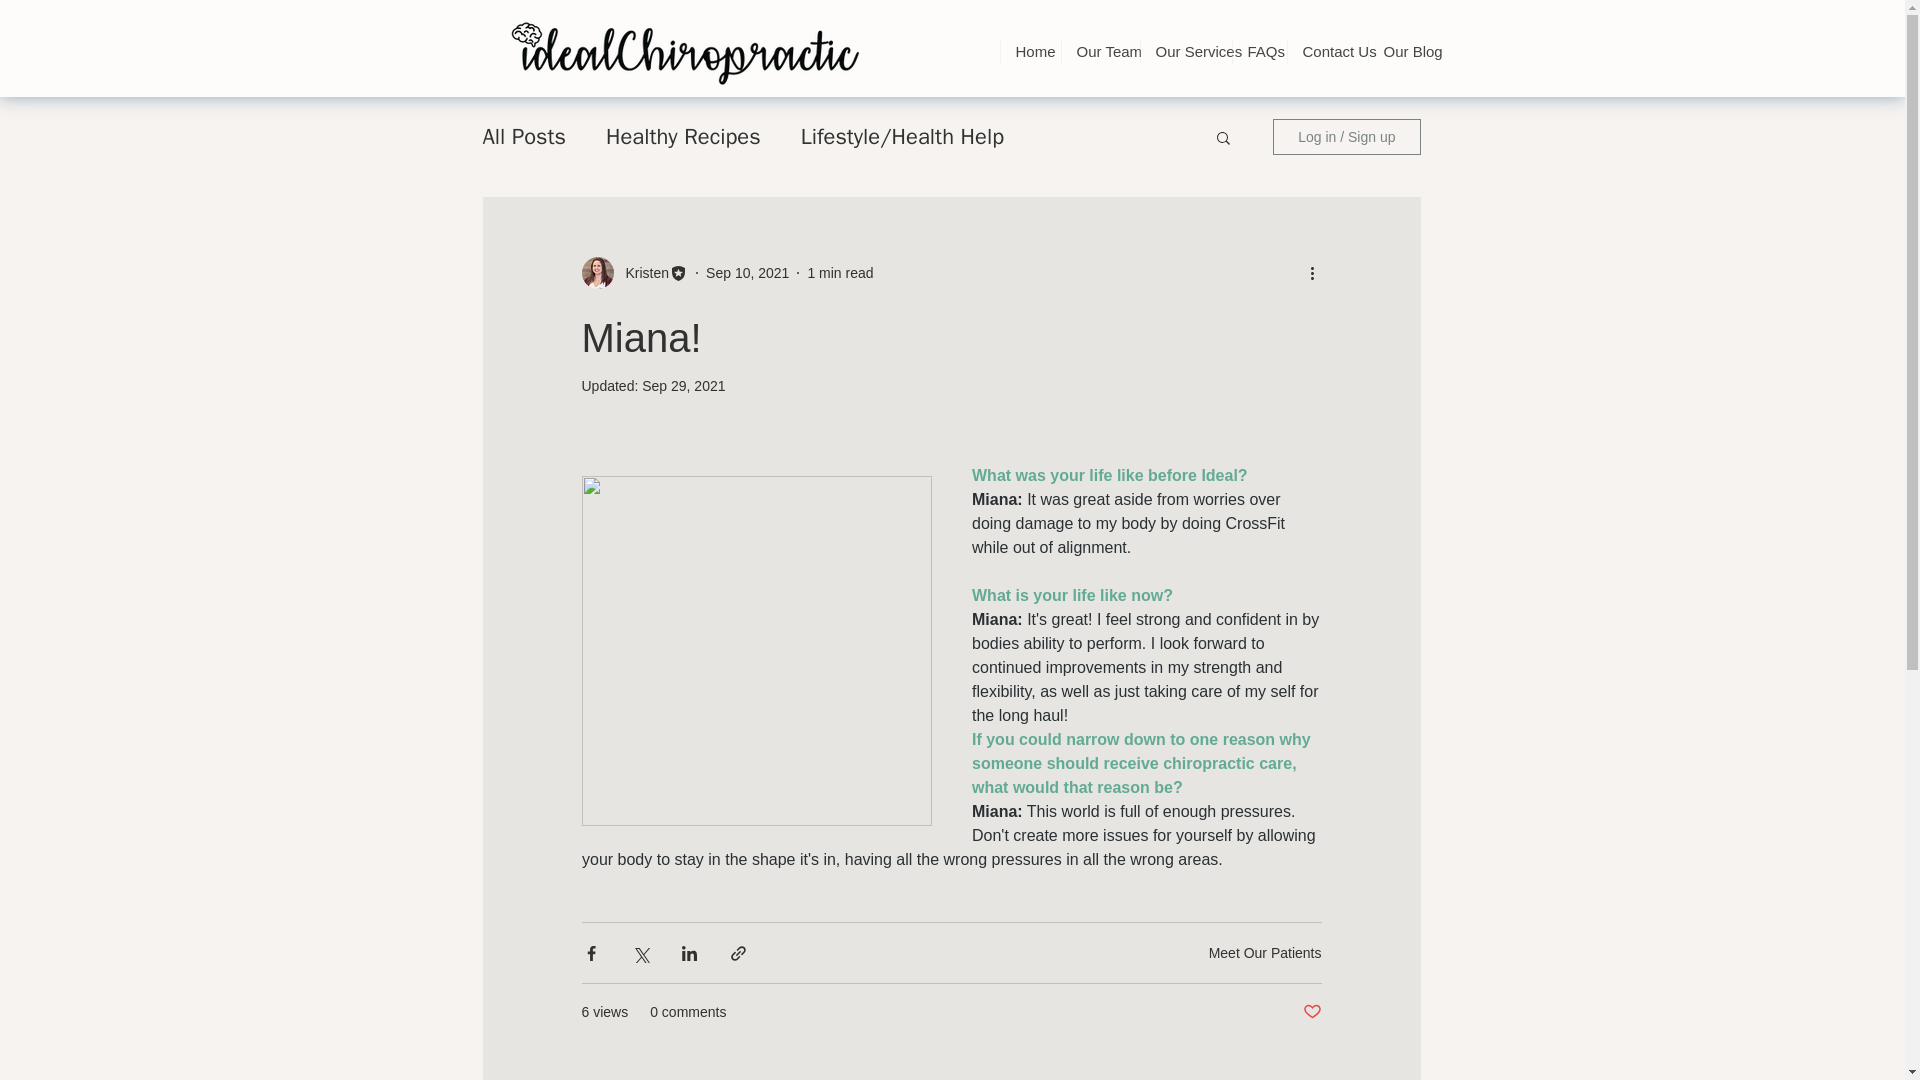  What do you see at coordinates (1266, 952) in the screenshot?
I see `Meet Our Patients` at bounding box center [1266, 952].